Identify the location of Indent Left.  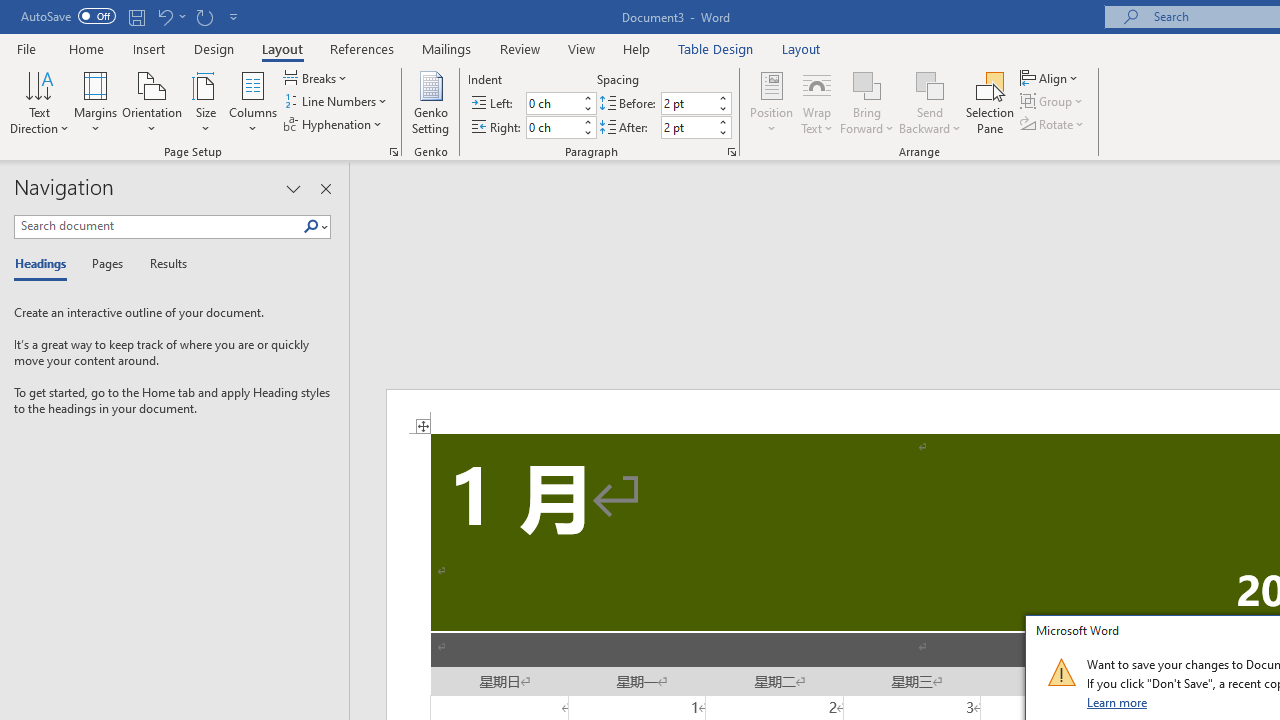
(552, 104).